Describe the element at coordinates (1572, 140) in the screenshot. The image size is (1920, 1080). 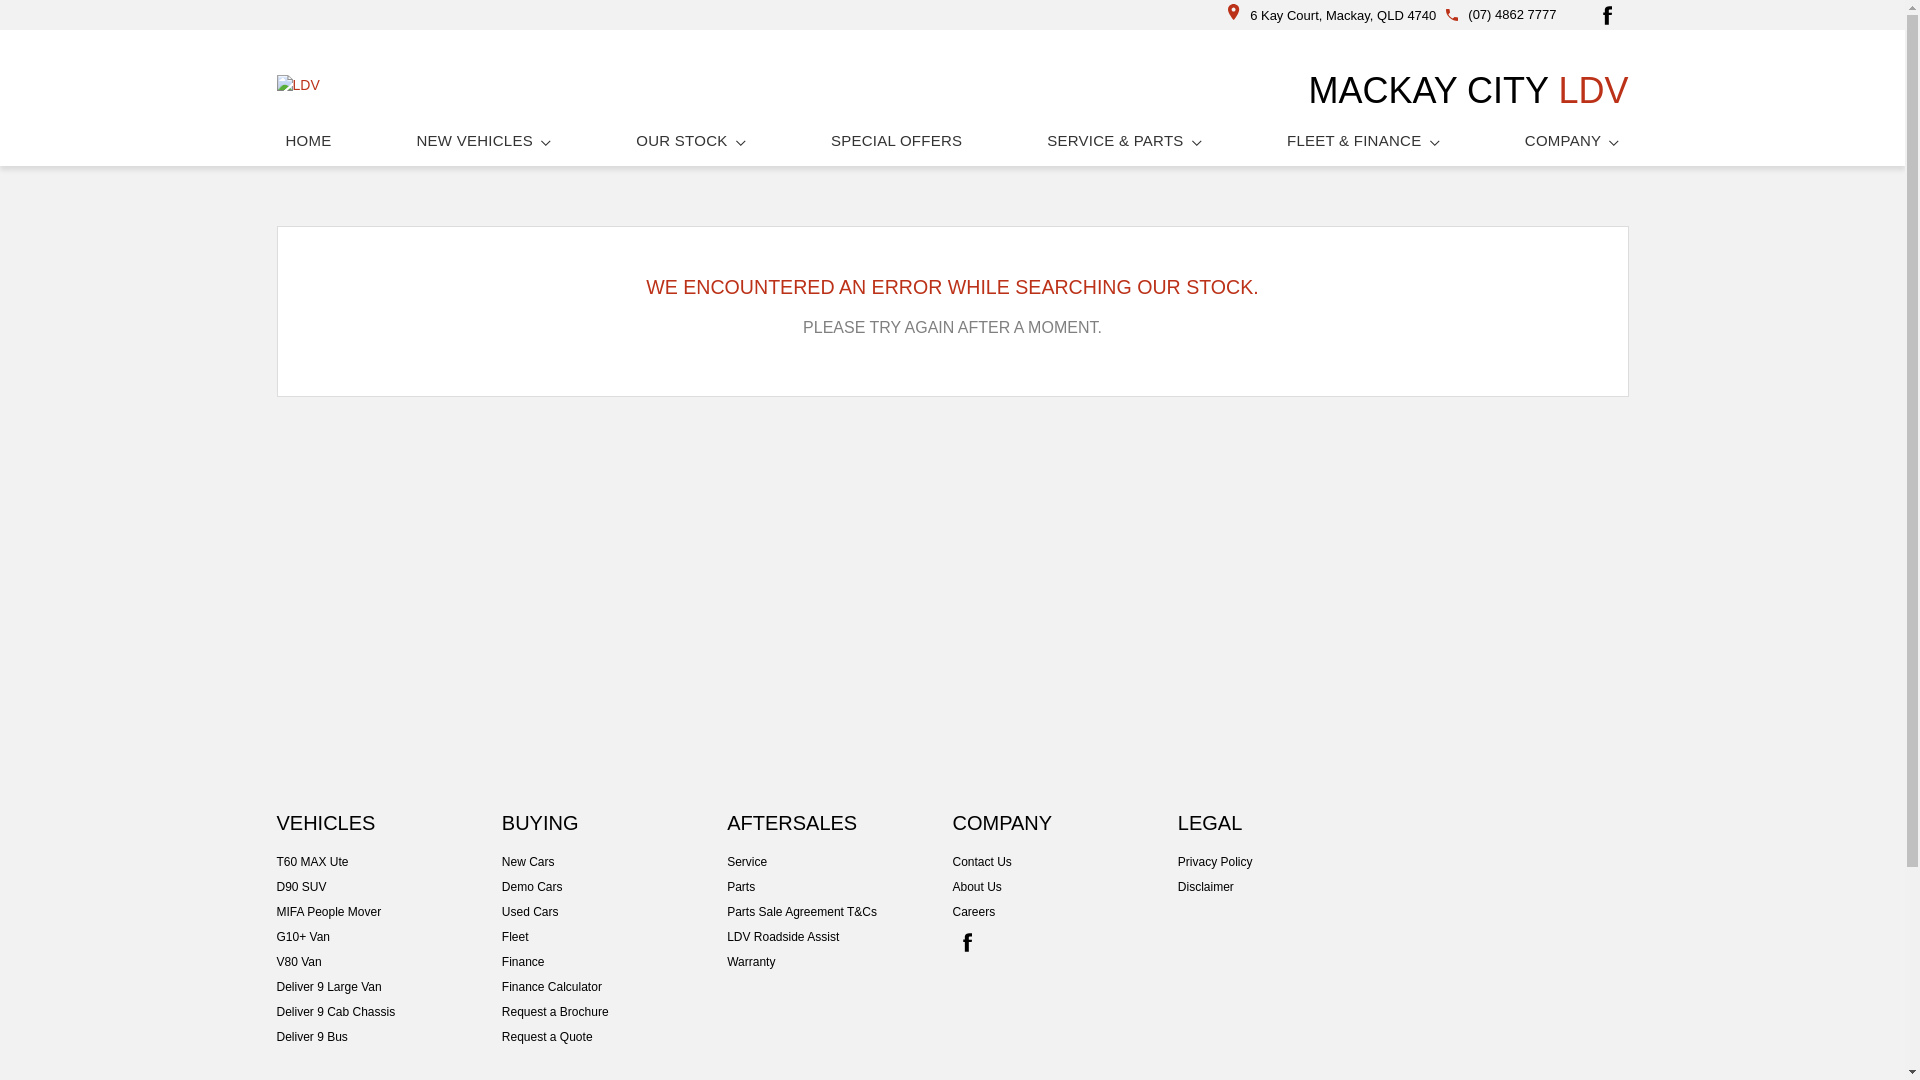
I see `COMPANY` at that location.